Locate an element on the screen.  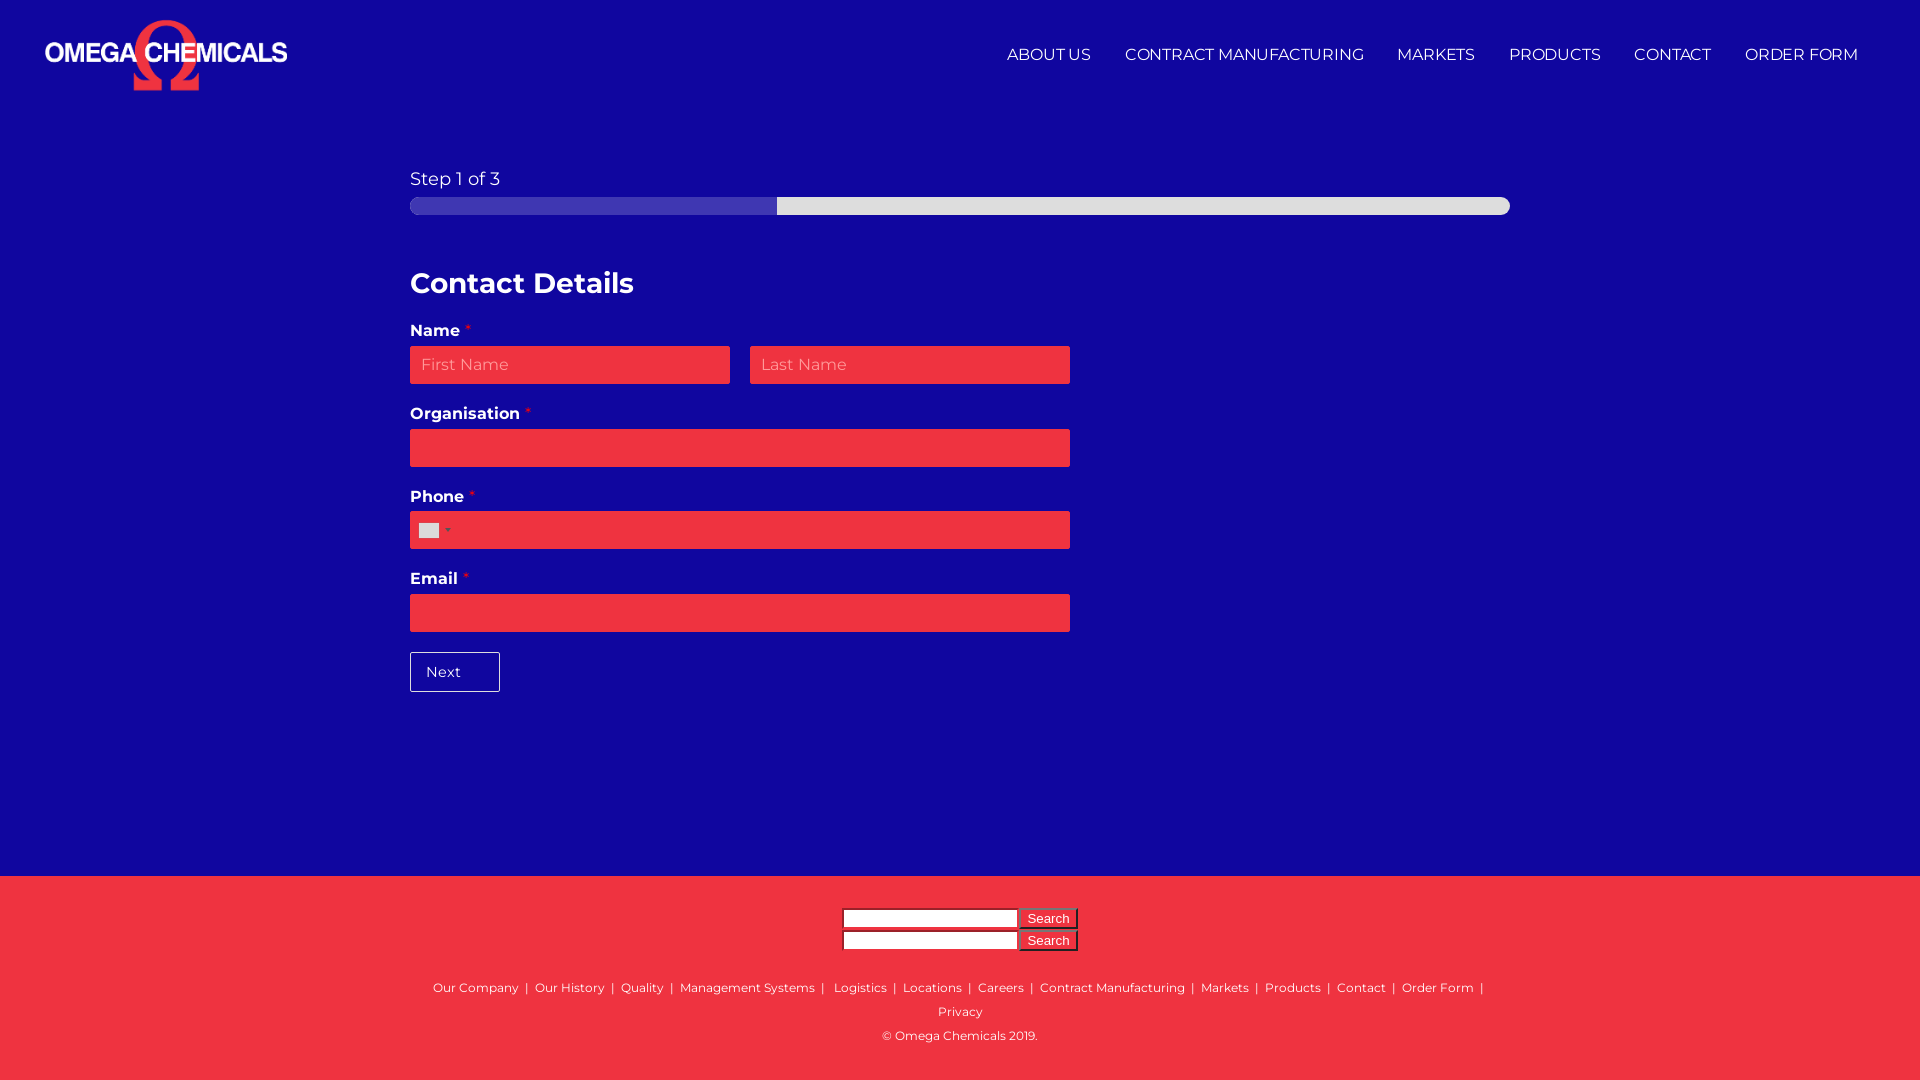
Order Form is located at coordinates (1438, 988).